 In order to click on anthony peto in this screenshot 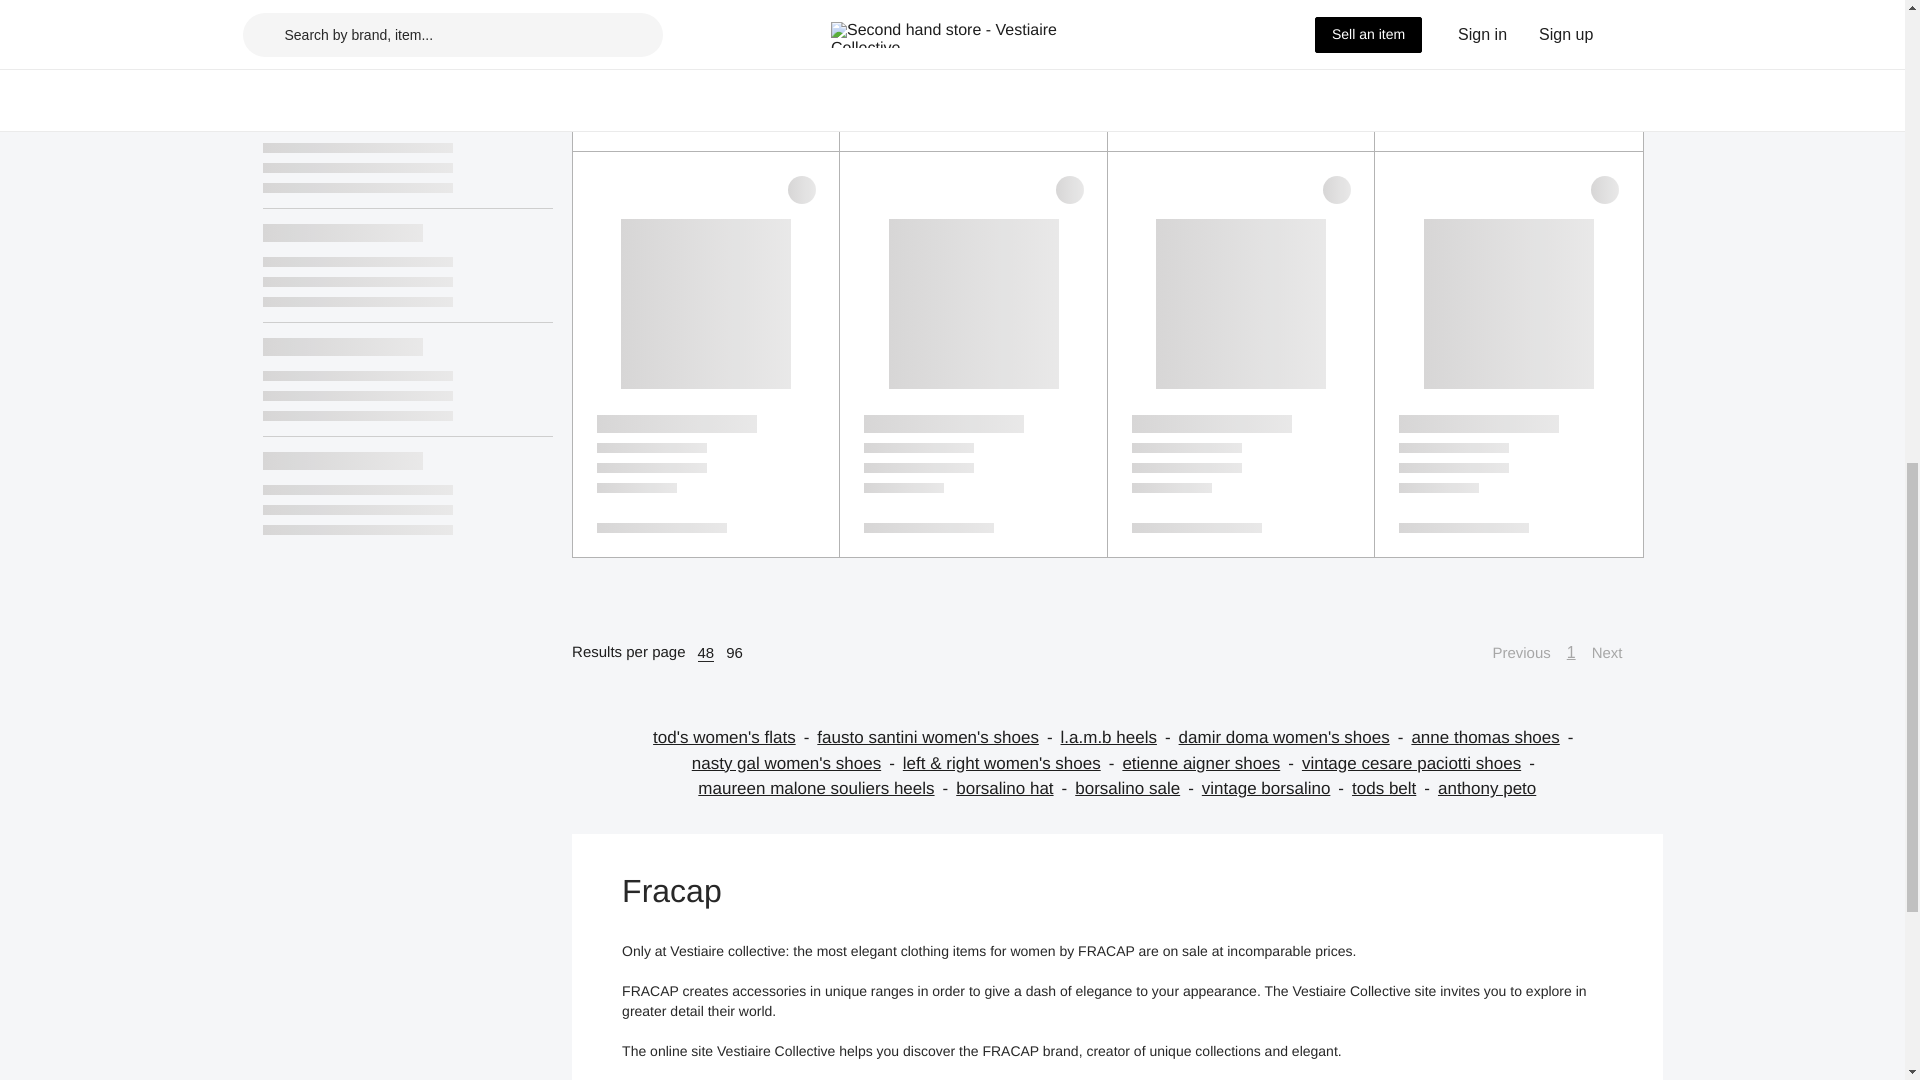, I will do `click(1487, 789)`.